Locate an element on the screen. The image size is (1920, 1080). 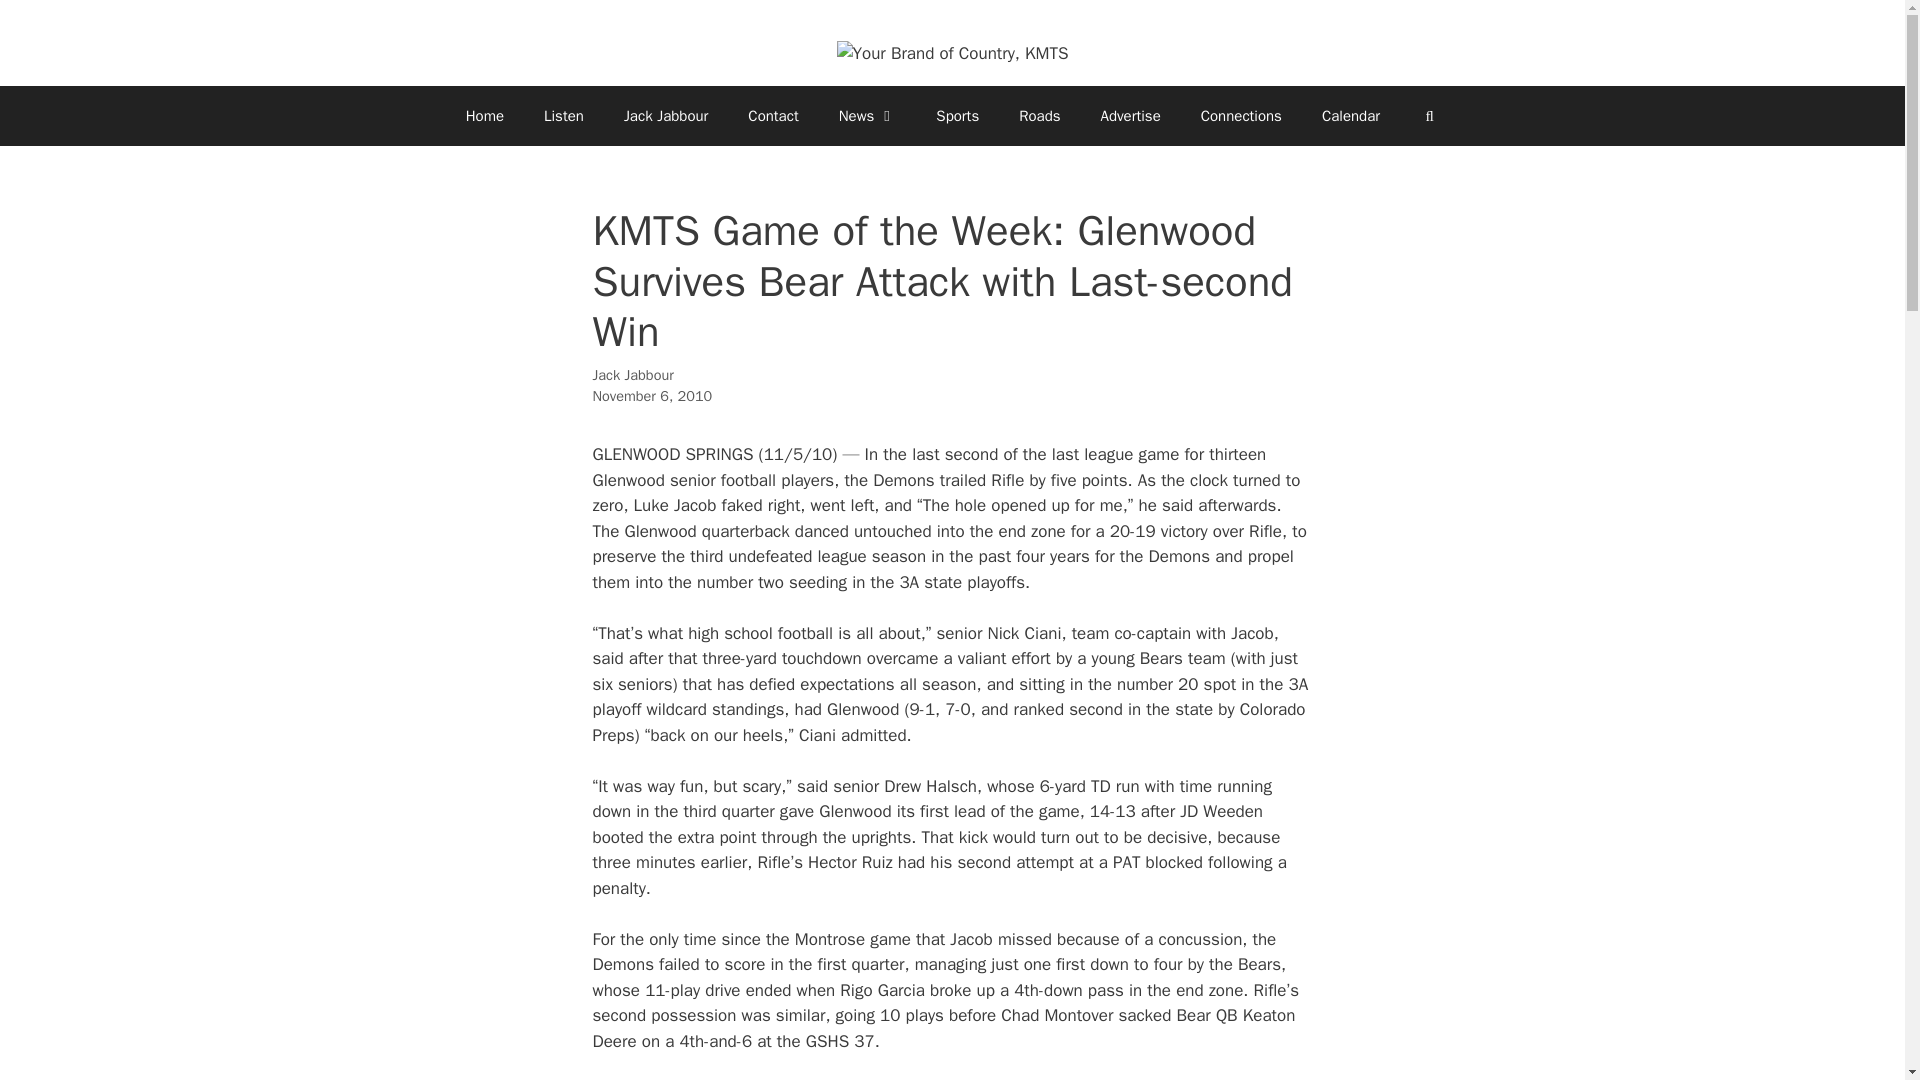
Advertise is located at coordinates (1130, 116).